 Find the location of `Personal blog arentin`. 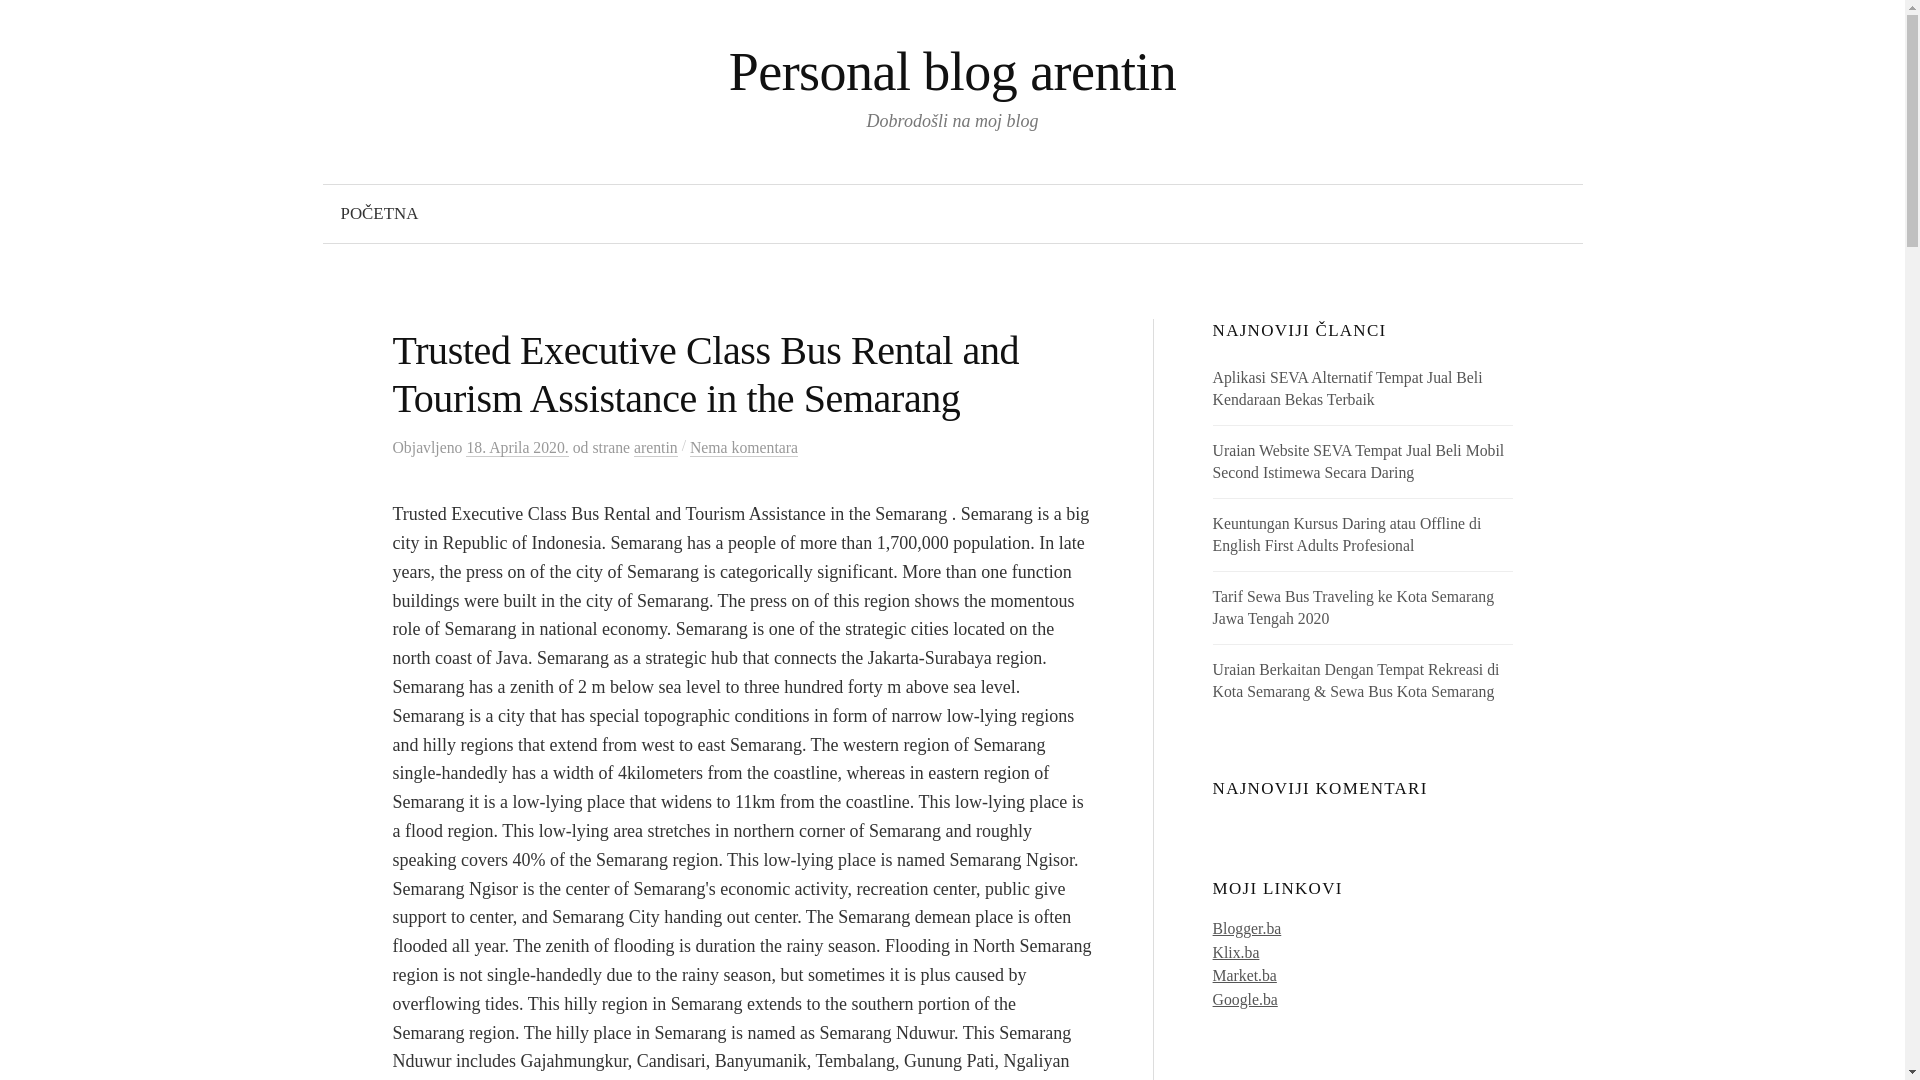

Personal blog arentin is located at coordinates (952, 72).